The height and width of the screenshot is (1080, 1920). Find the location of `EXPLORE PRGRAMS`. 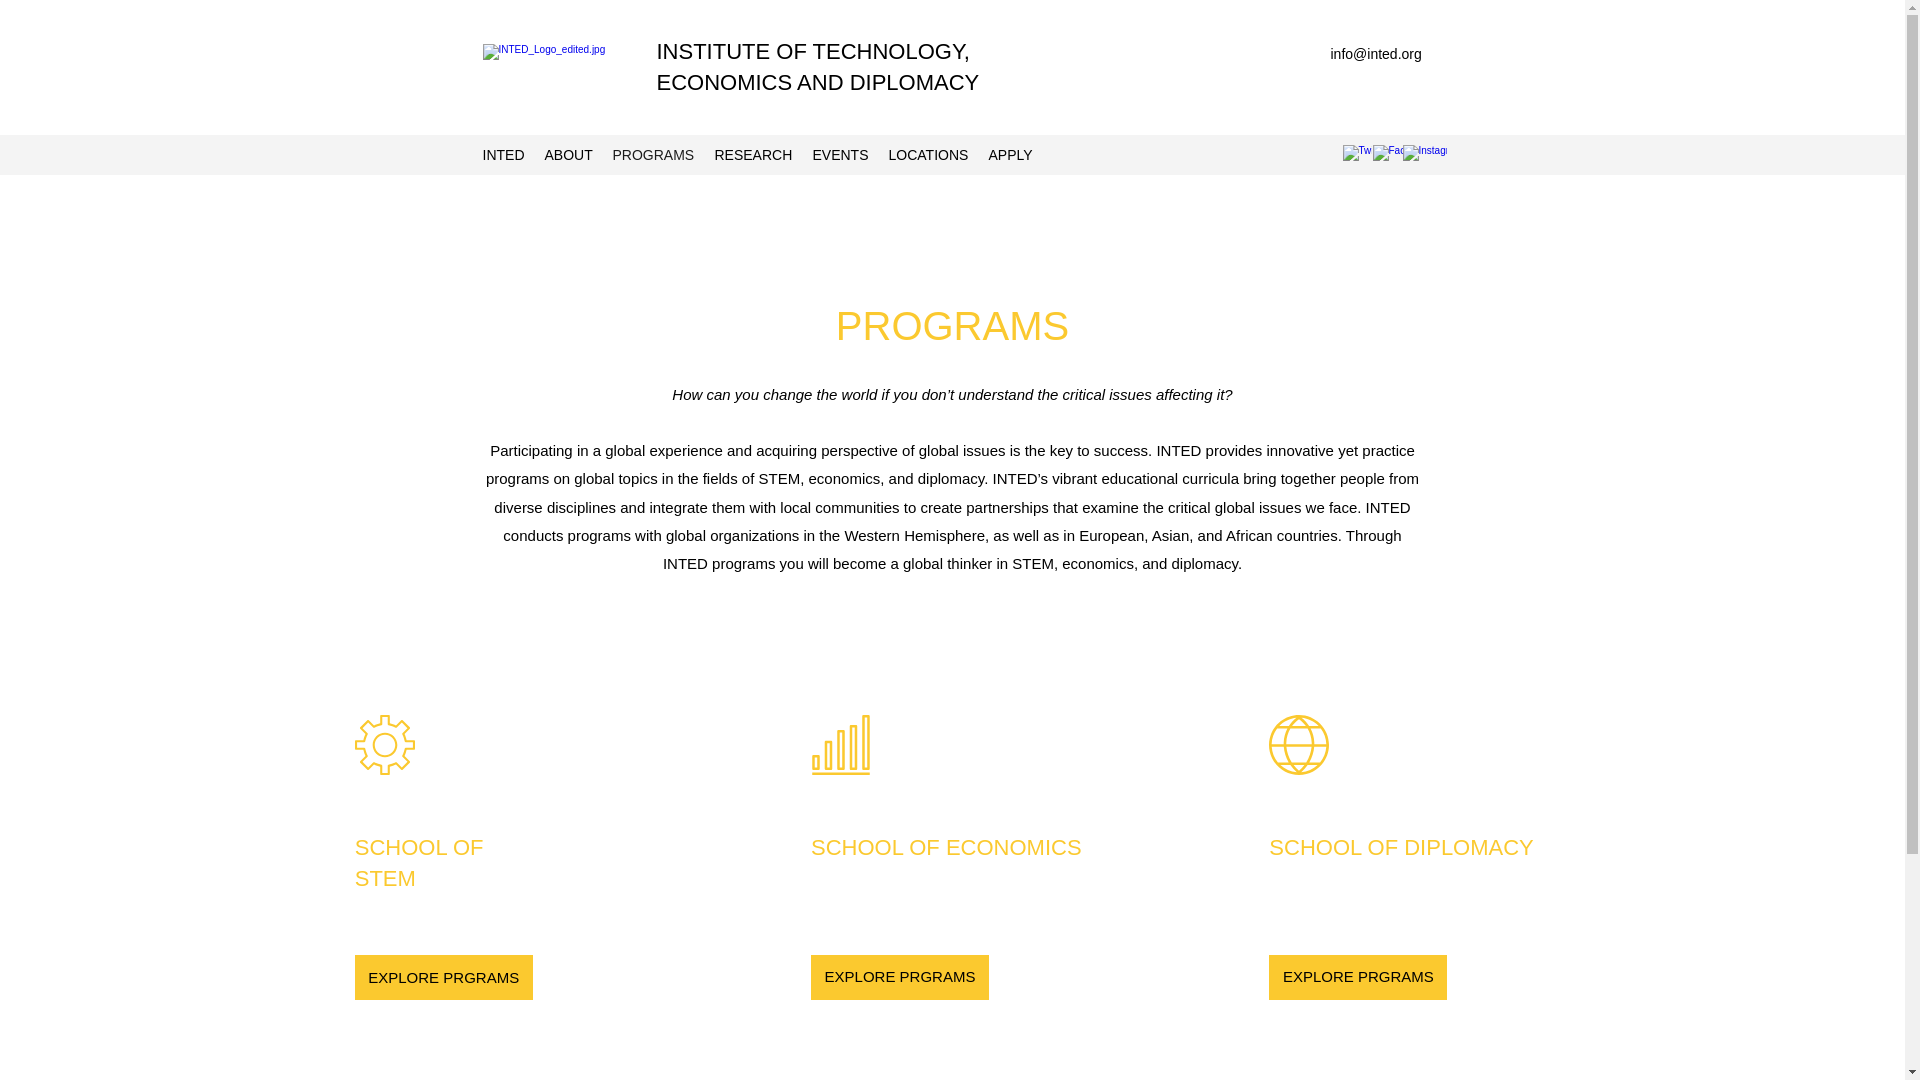

EXPLORE PRGRAMS is located at coordinates (444, 977).